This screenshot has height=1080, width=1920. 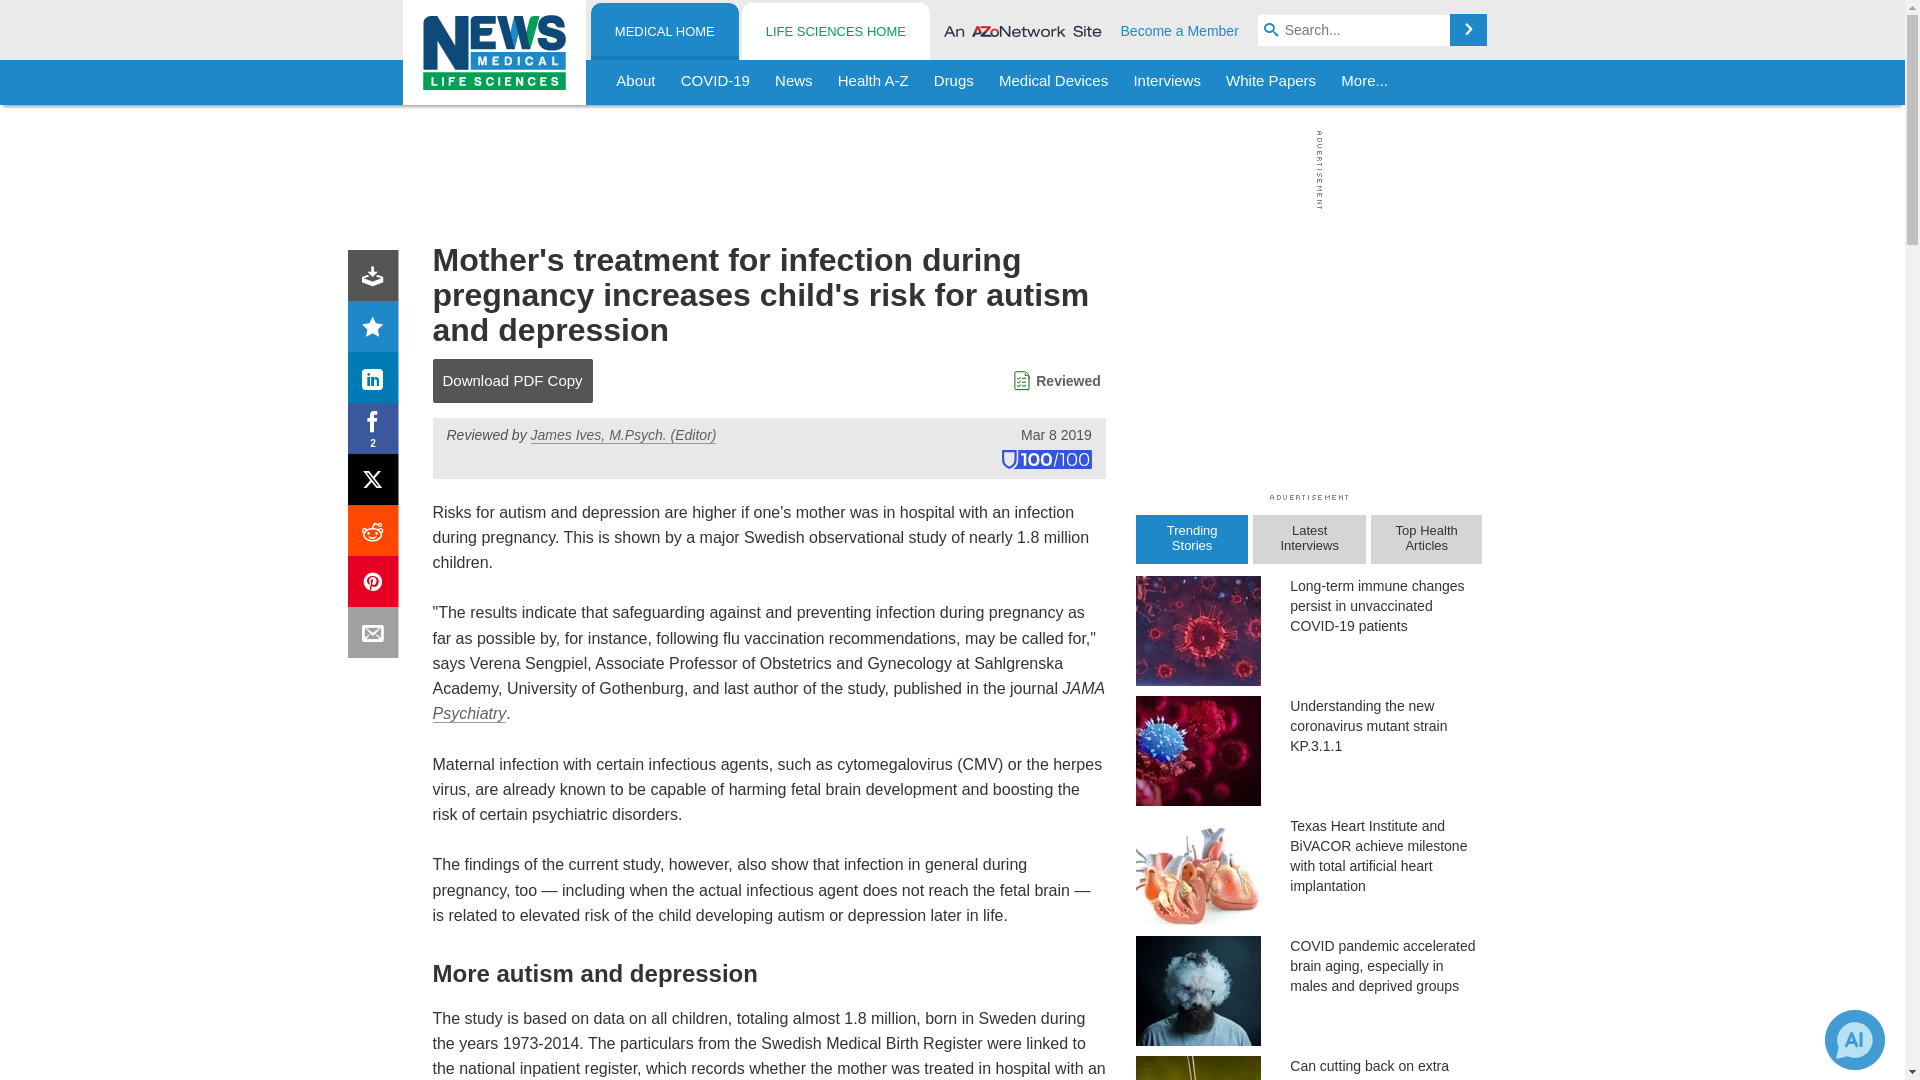 What do you see at coordinates (1270, 82) in the screenshot?
I see `White Papers` at bounding box center [1270, 82].